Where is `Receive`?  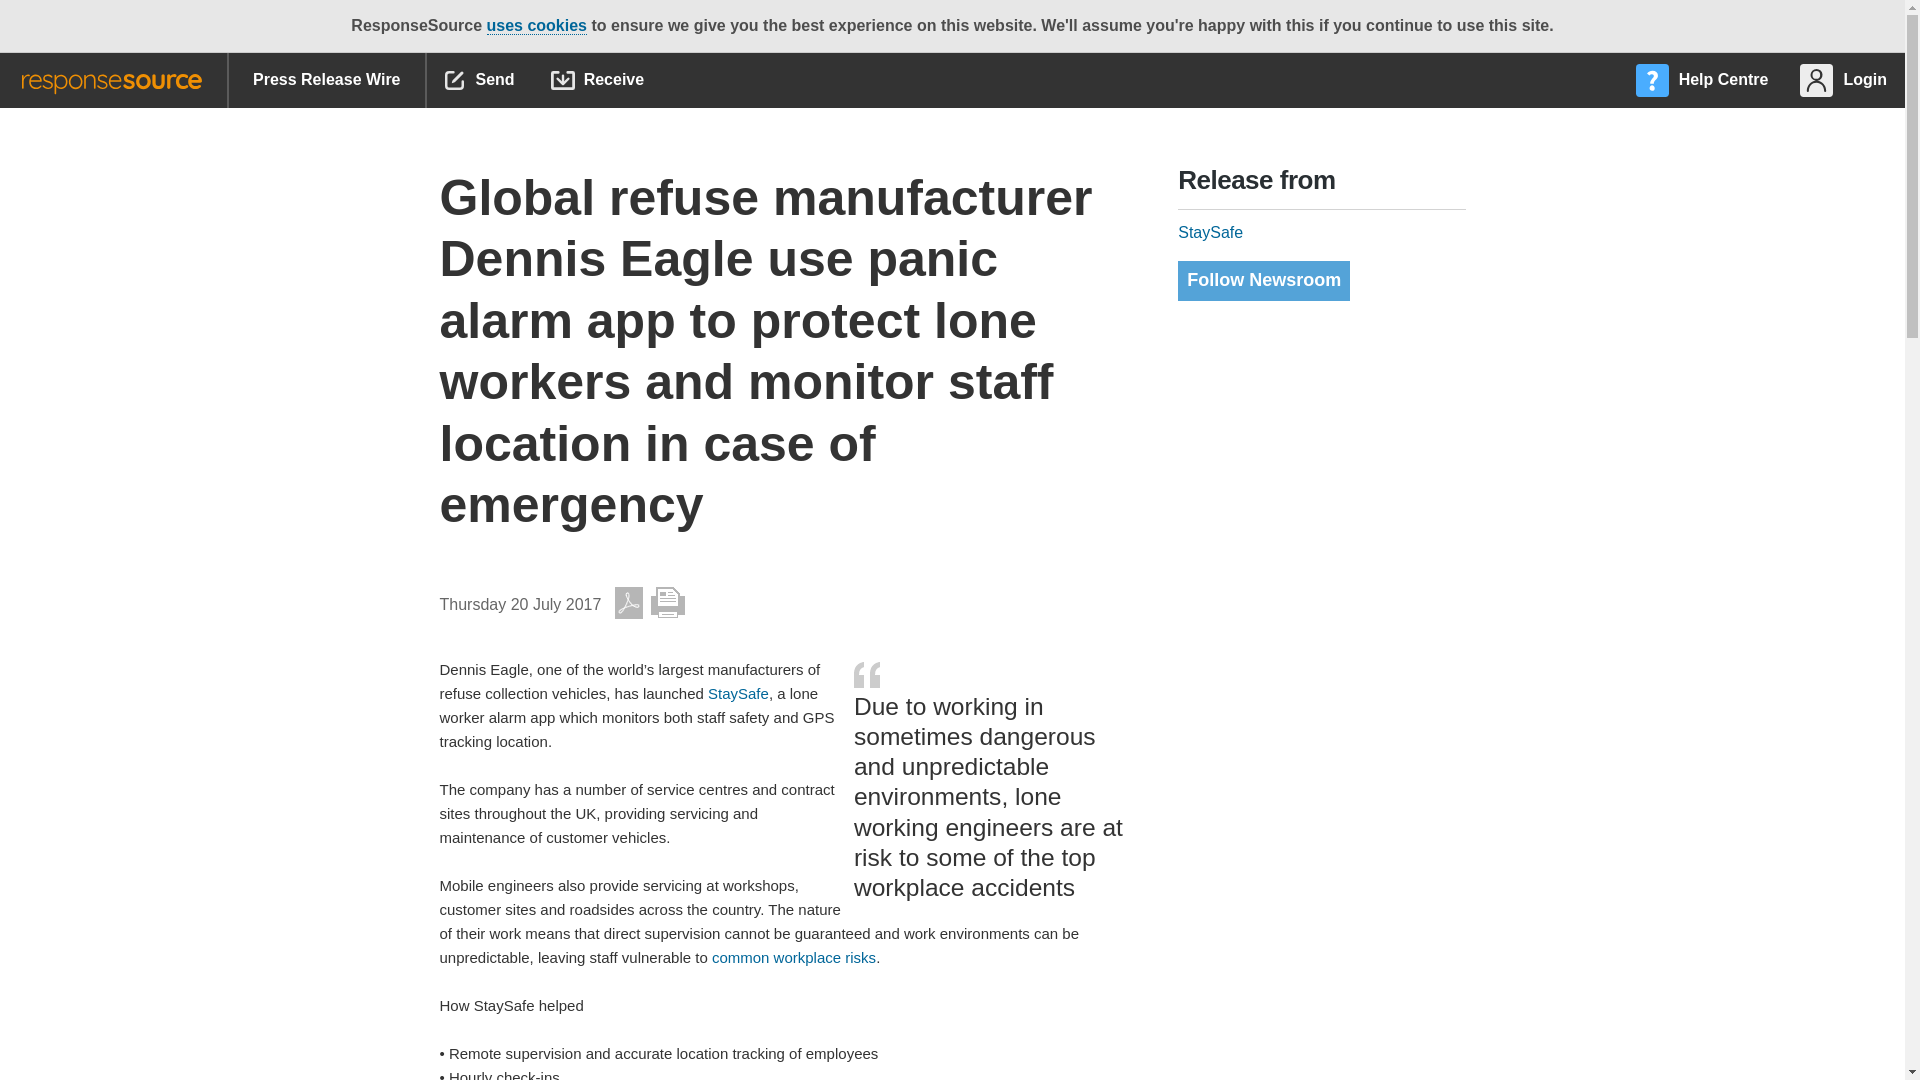
Receive is located at coordinates (598, 80).